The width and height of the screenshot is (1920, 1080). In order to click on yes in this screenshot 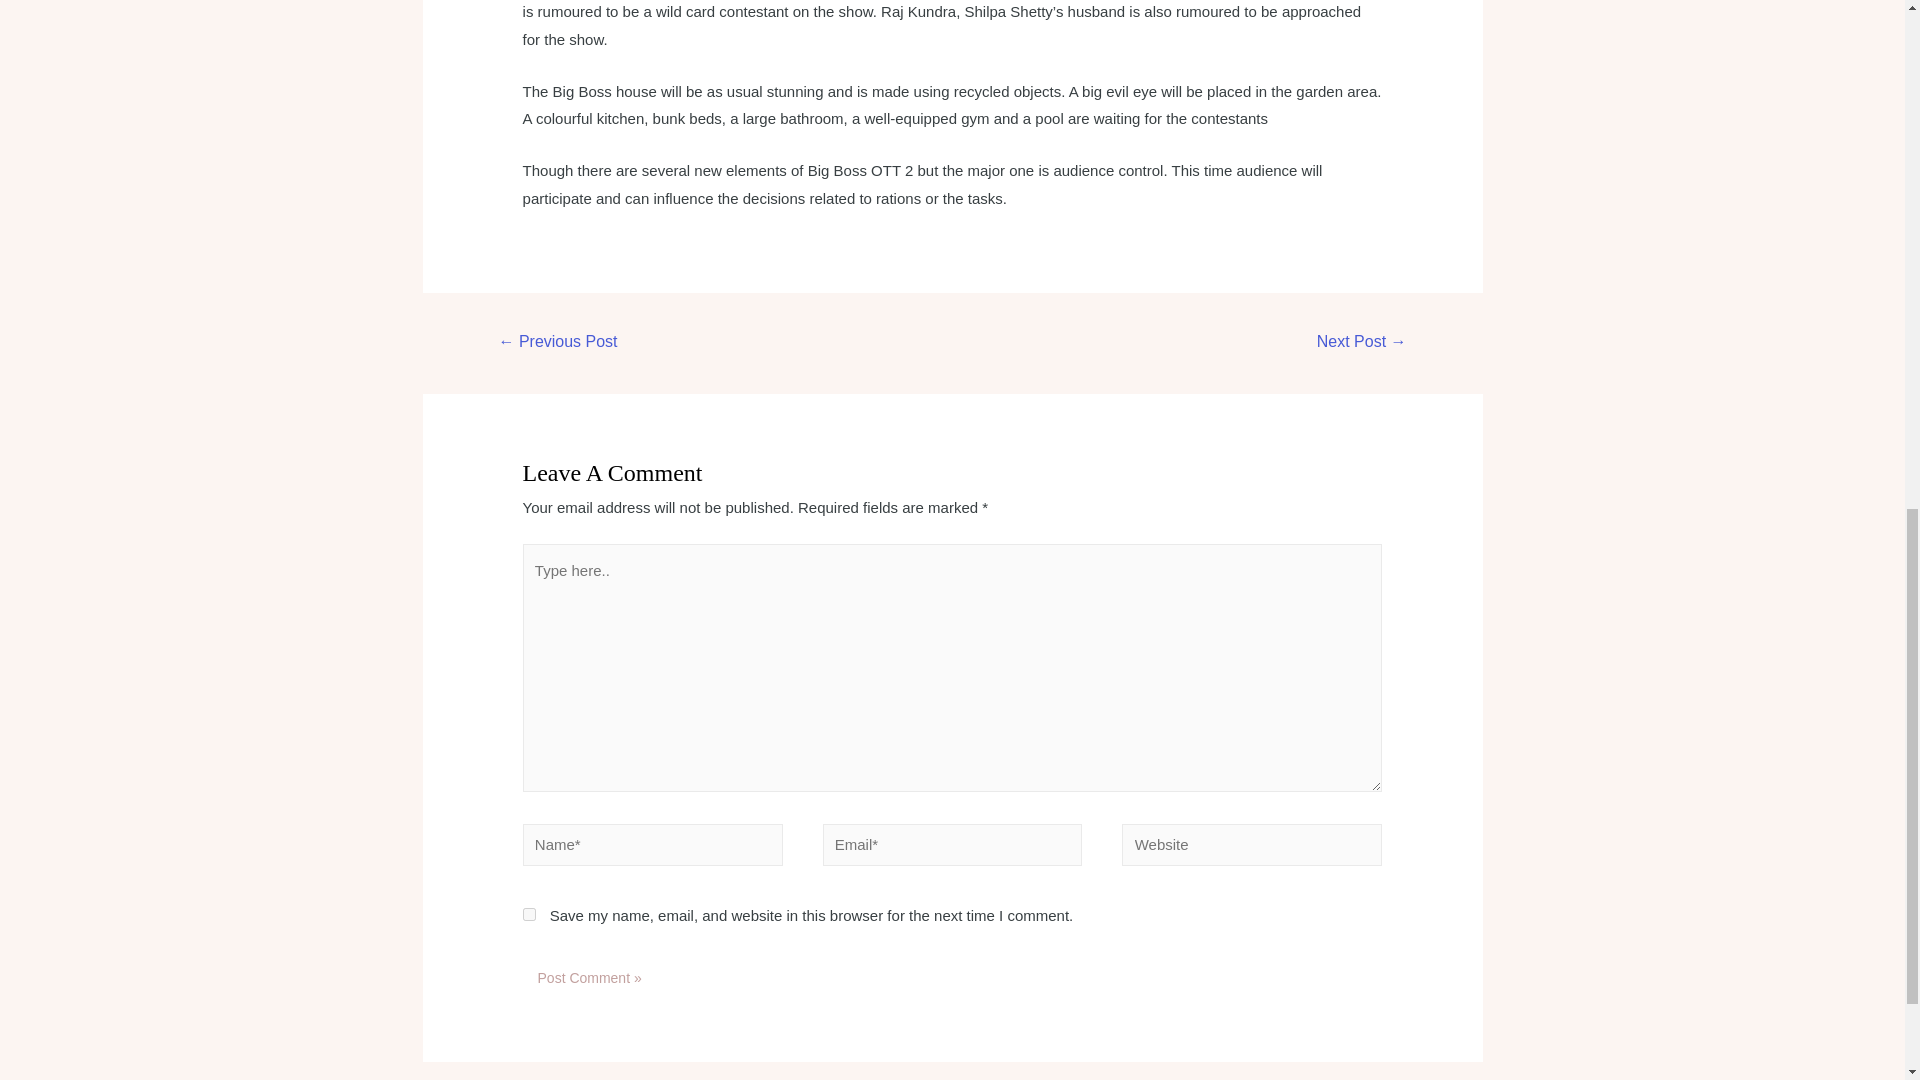, I will do `click(528, 914)`.